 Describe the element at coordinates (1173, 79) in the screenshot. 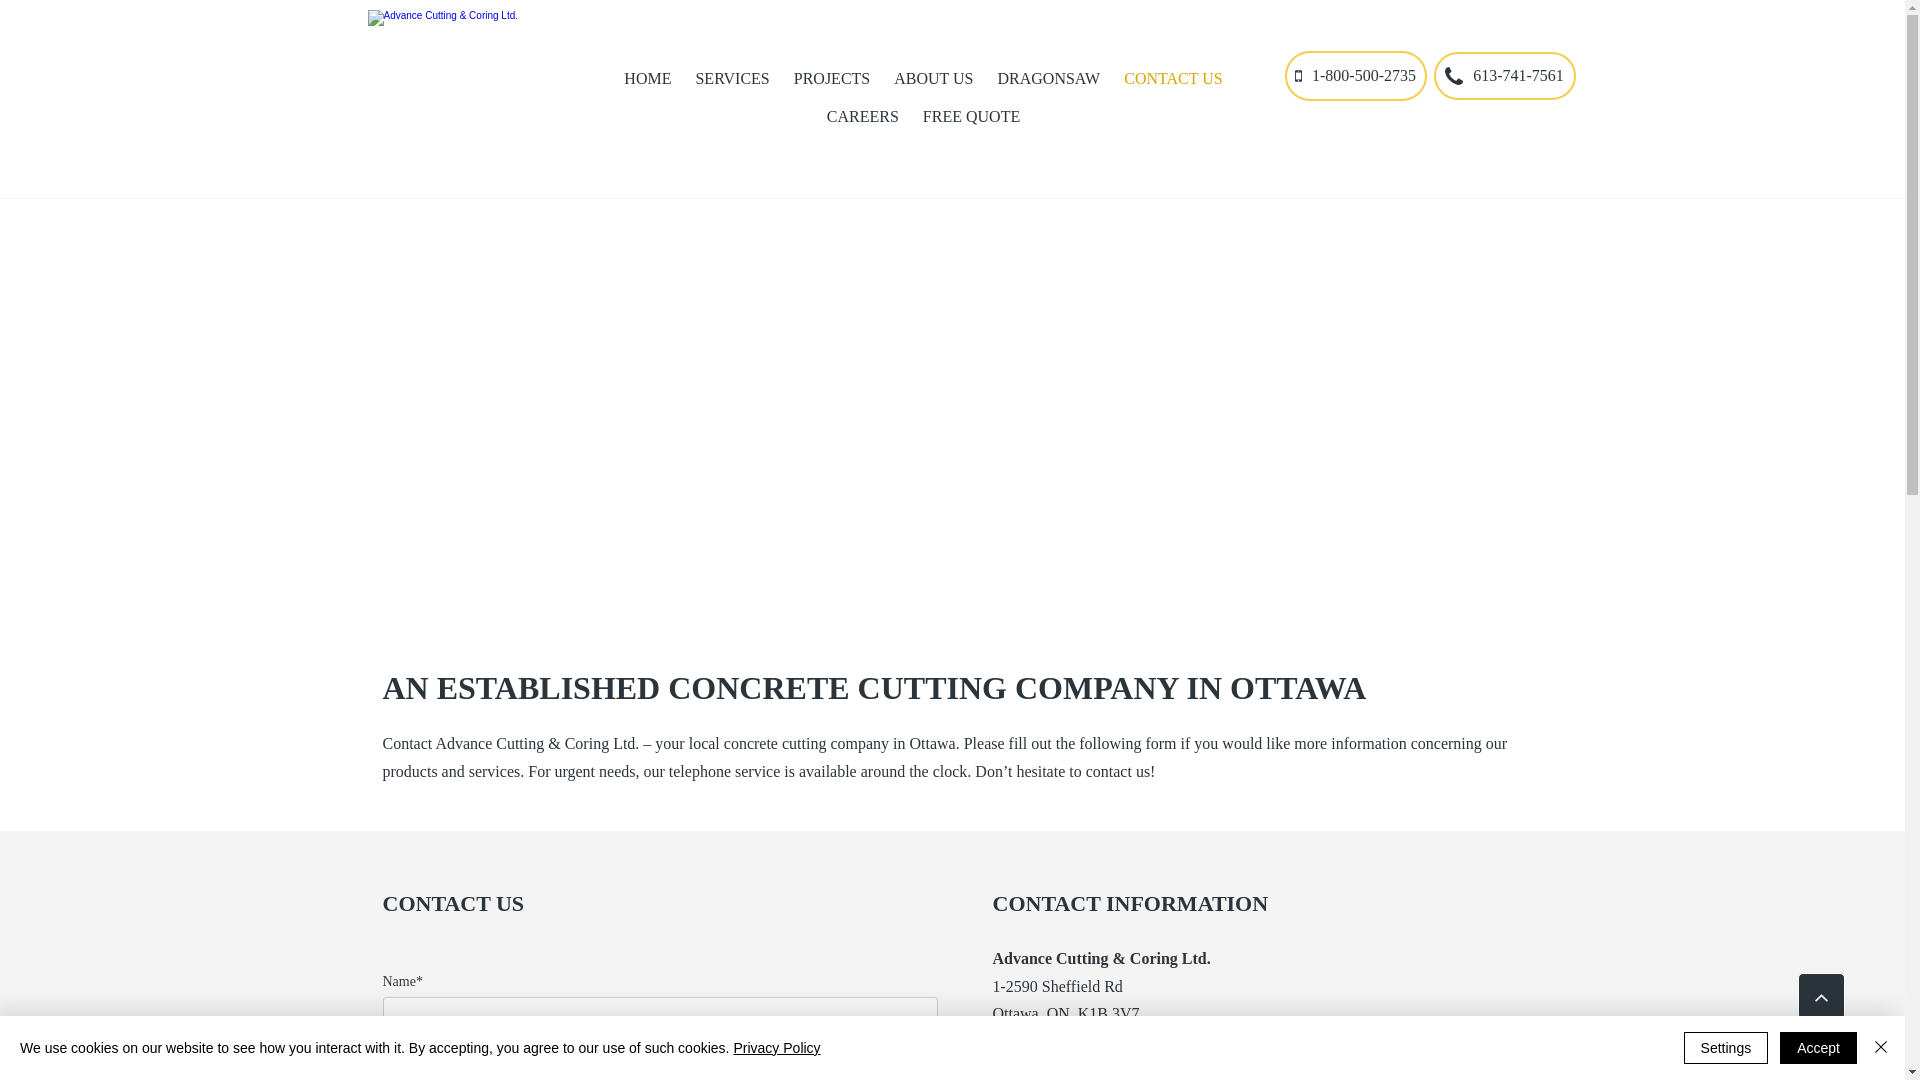

I see `CONTACT US` at that location.